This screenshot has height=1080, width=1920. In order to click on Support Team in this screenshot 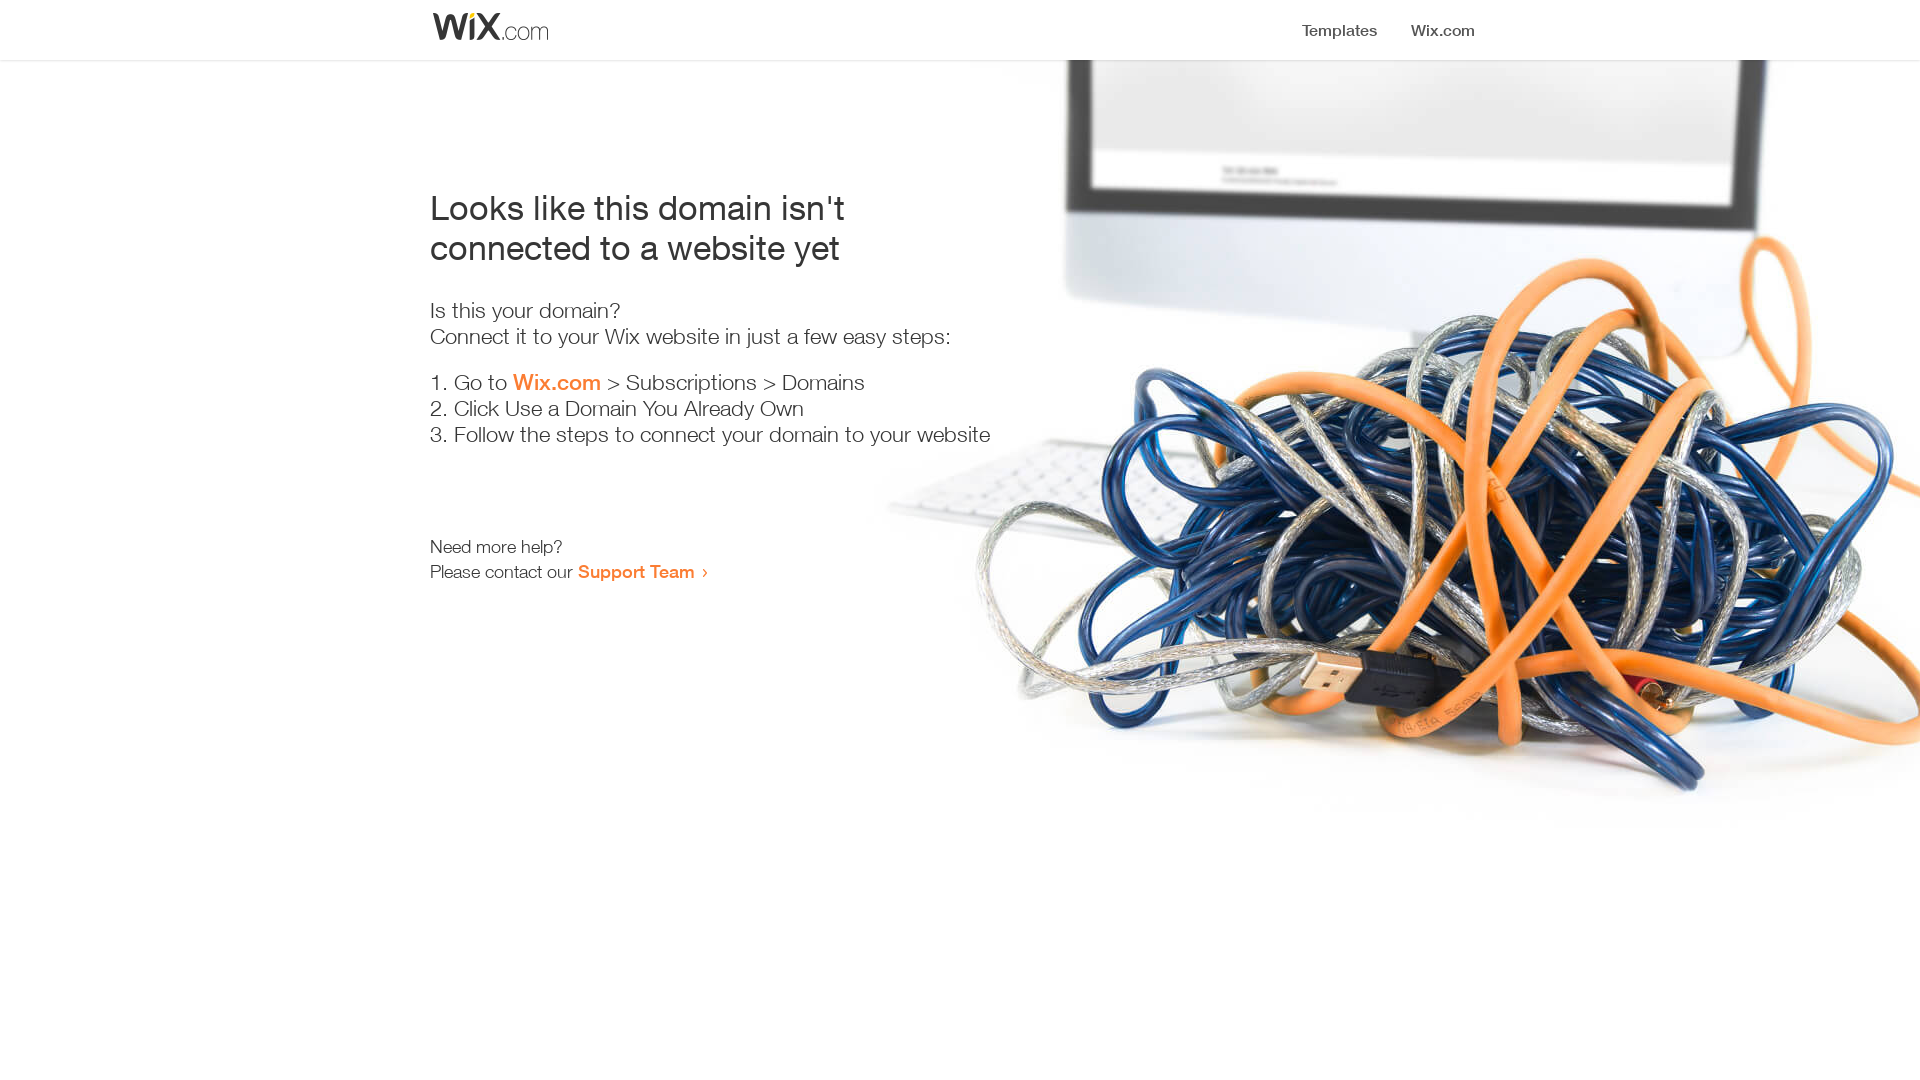, I will do `click(636, 571)`.